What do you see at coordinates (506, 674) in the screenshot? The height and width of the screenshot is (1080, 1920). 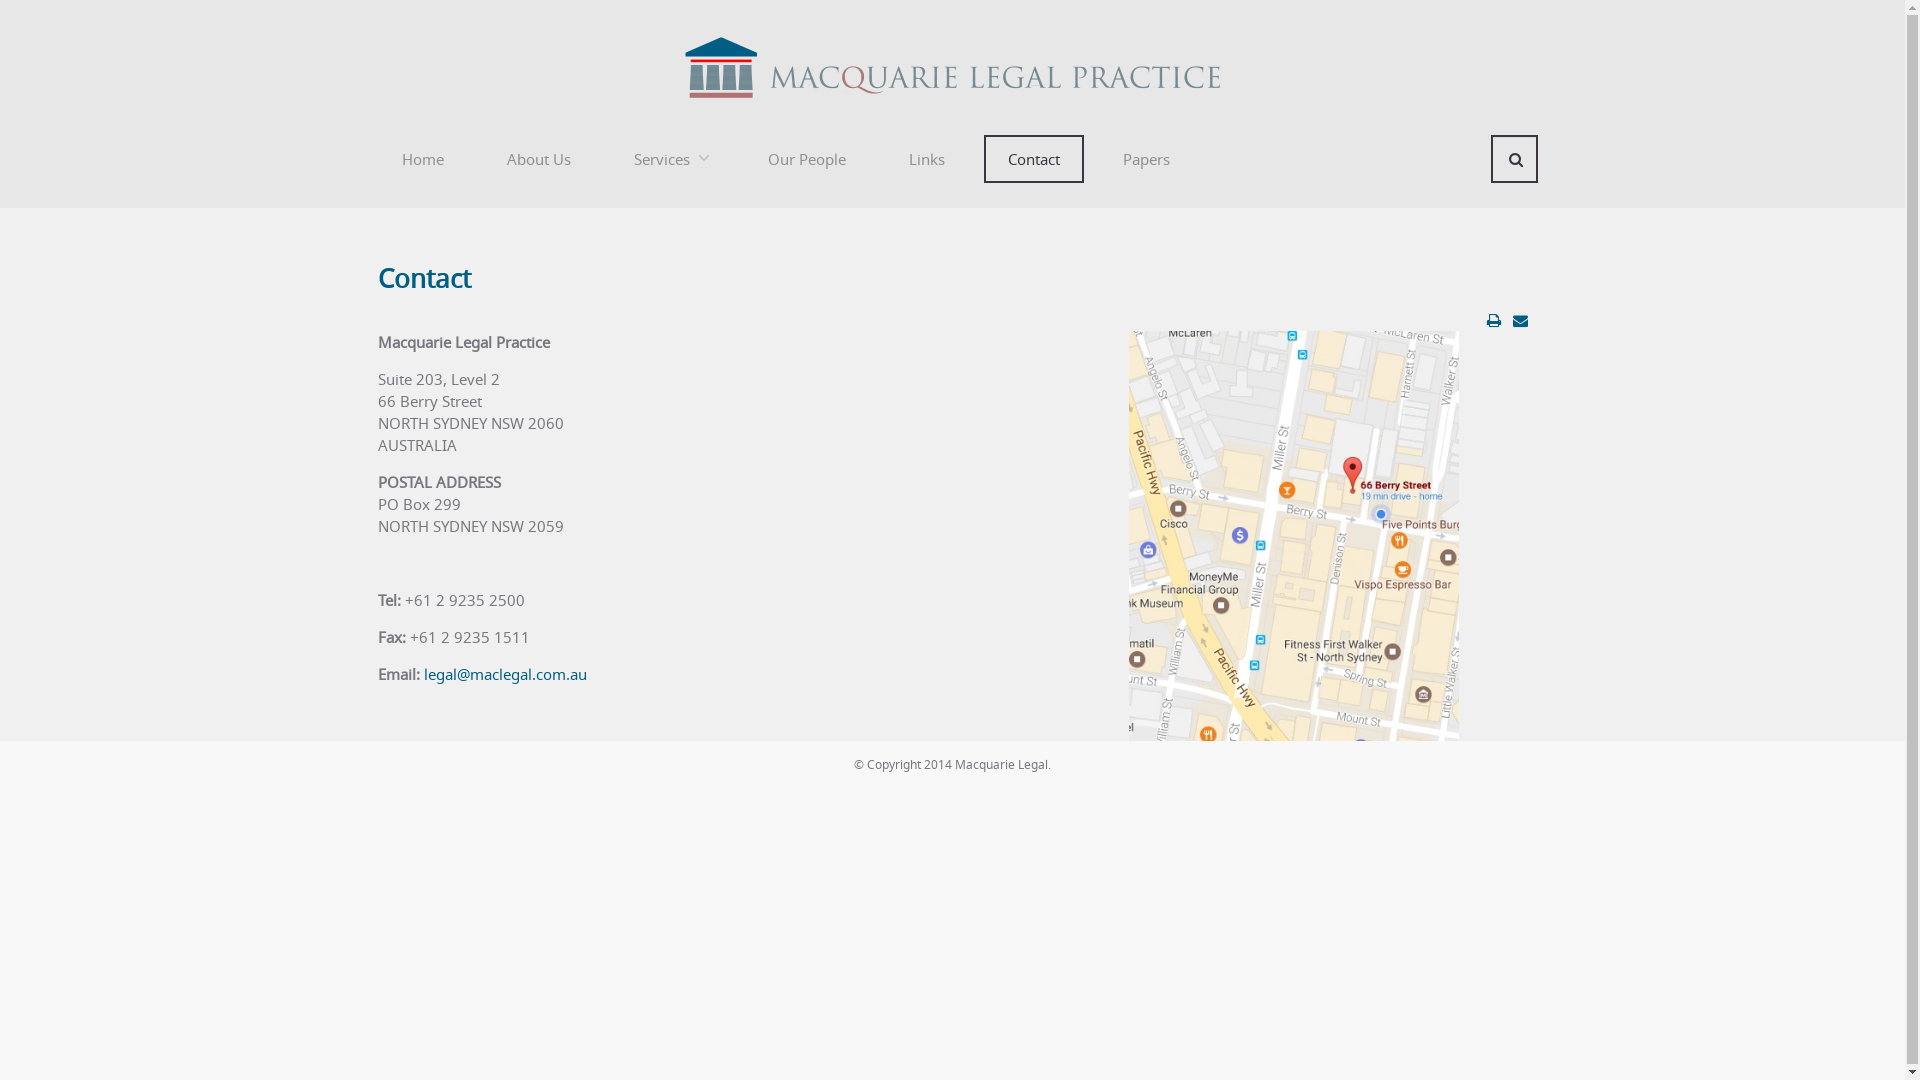 I see `legal@maclegal.com.au` at bounding box center [506, 674].